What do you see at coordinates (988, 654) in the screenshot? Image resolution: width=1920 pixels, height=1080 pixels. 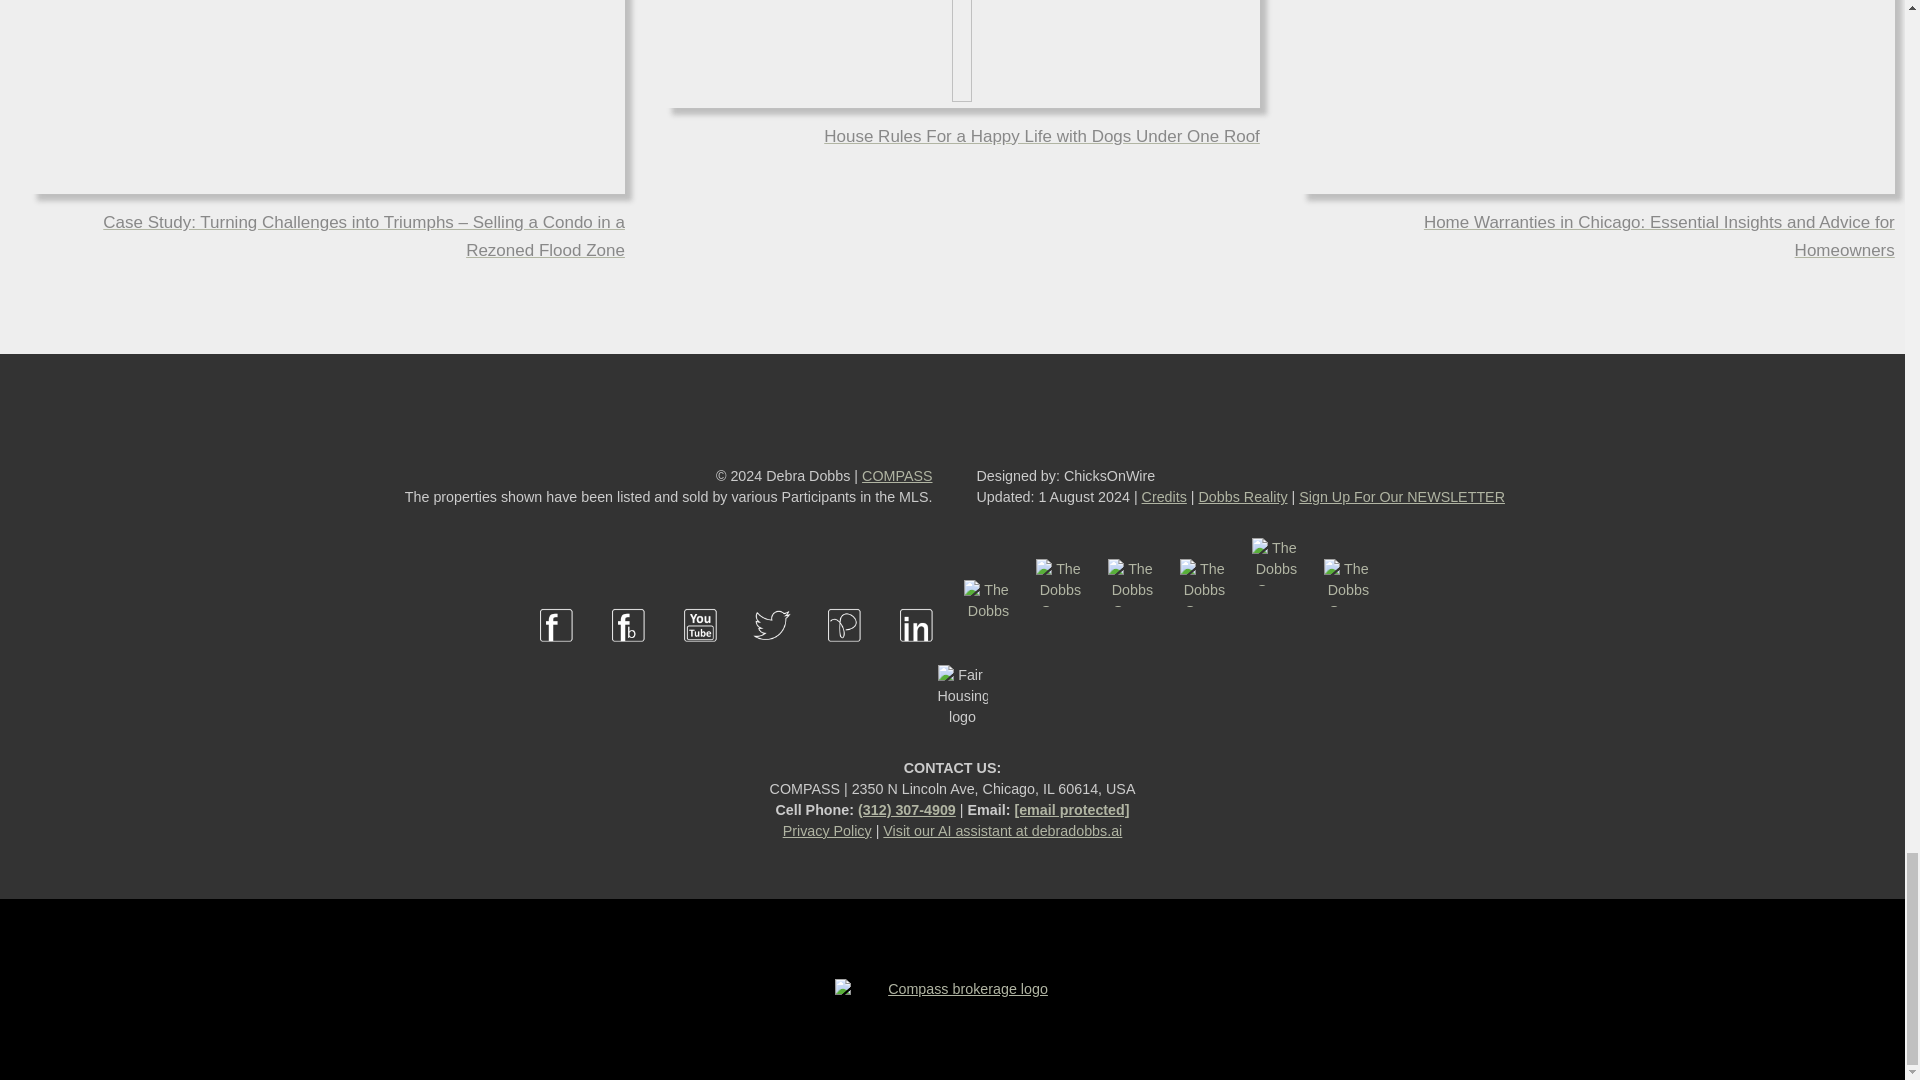 I see `Zillow` at bounding box center [988, 654].